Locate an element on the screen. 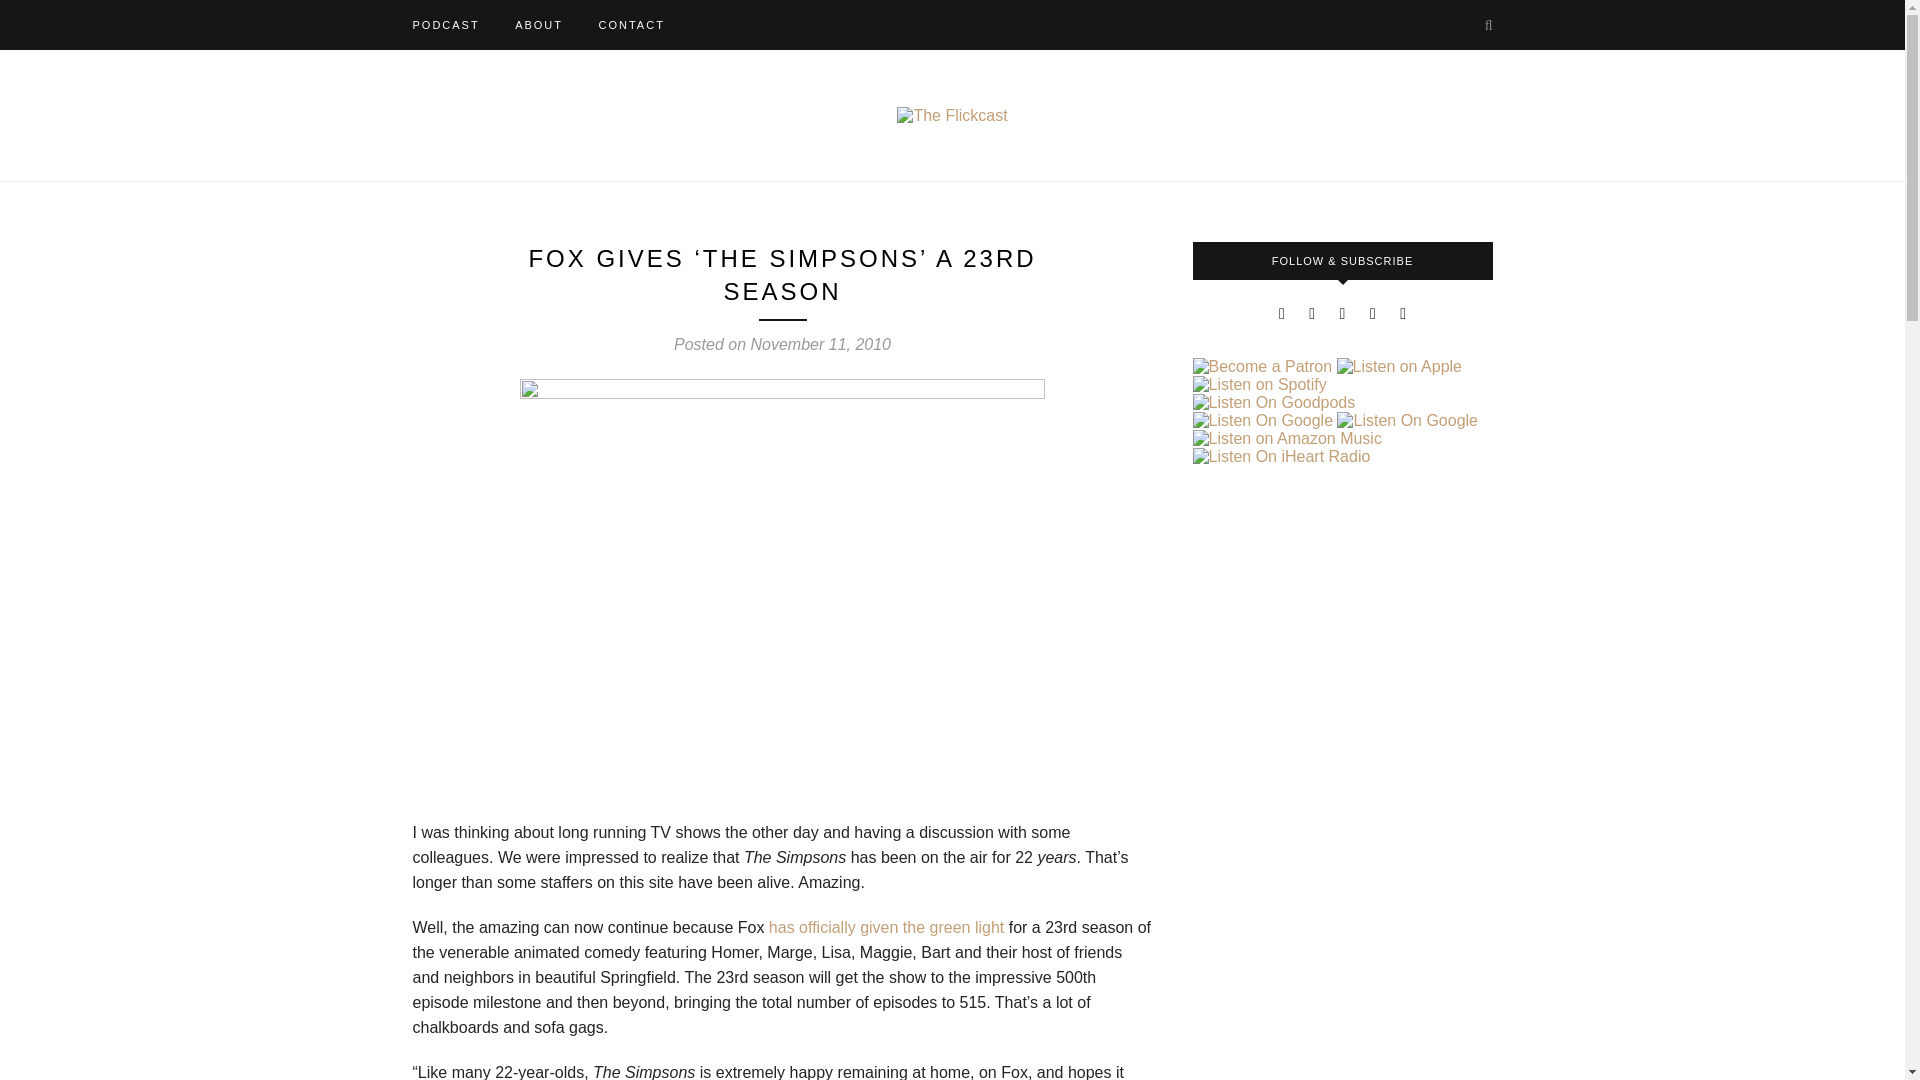 Image resolution: width=1920 pixels, height=1080 pixels. has officially given the green light is located at coordinates (886, 928).